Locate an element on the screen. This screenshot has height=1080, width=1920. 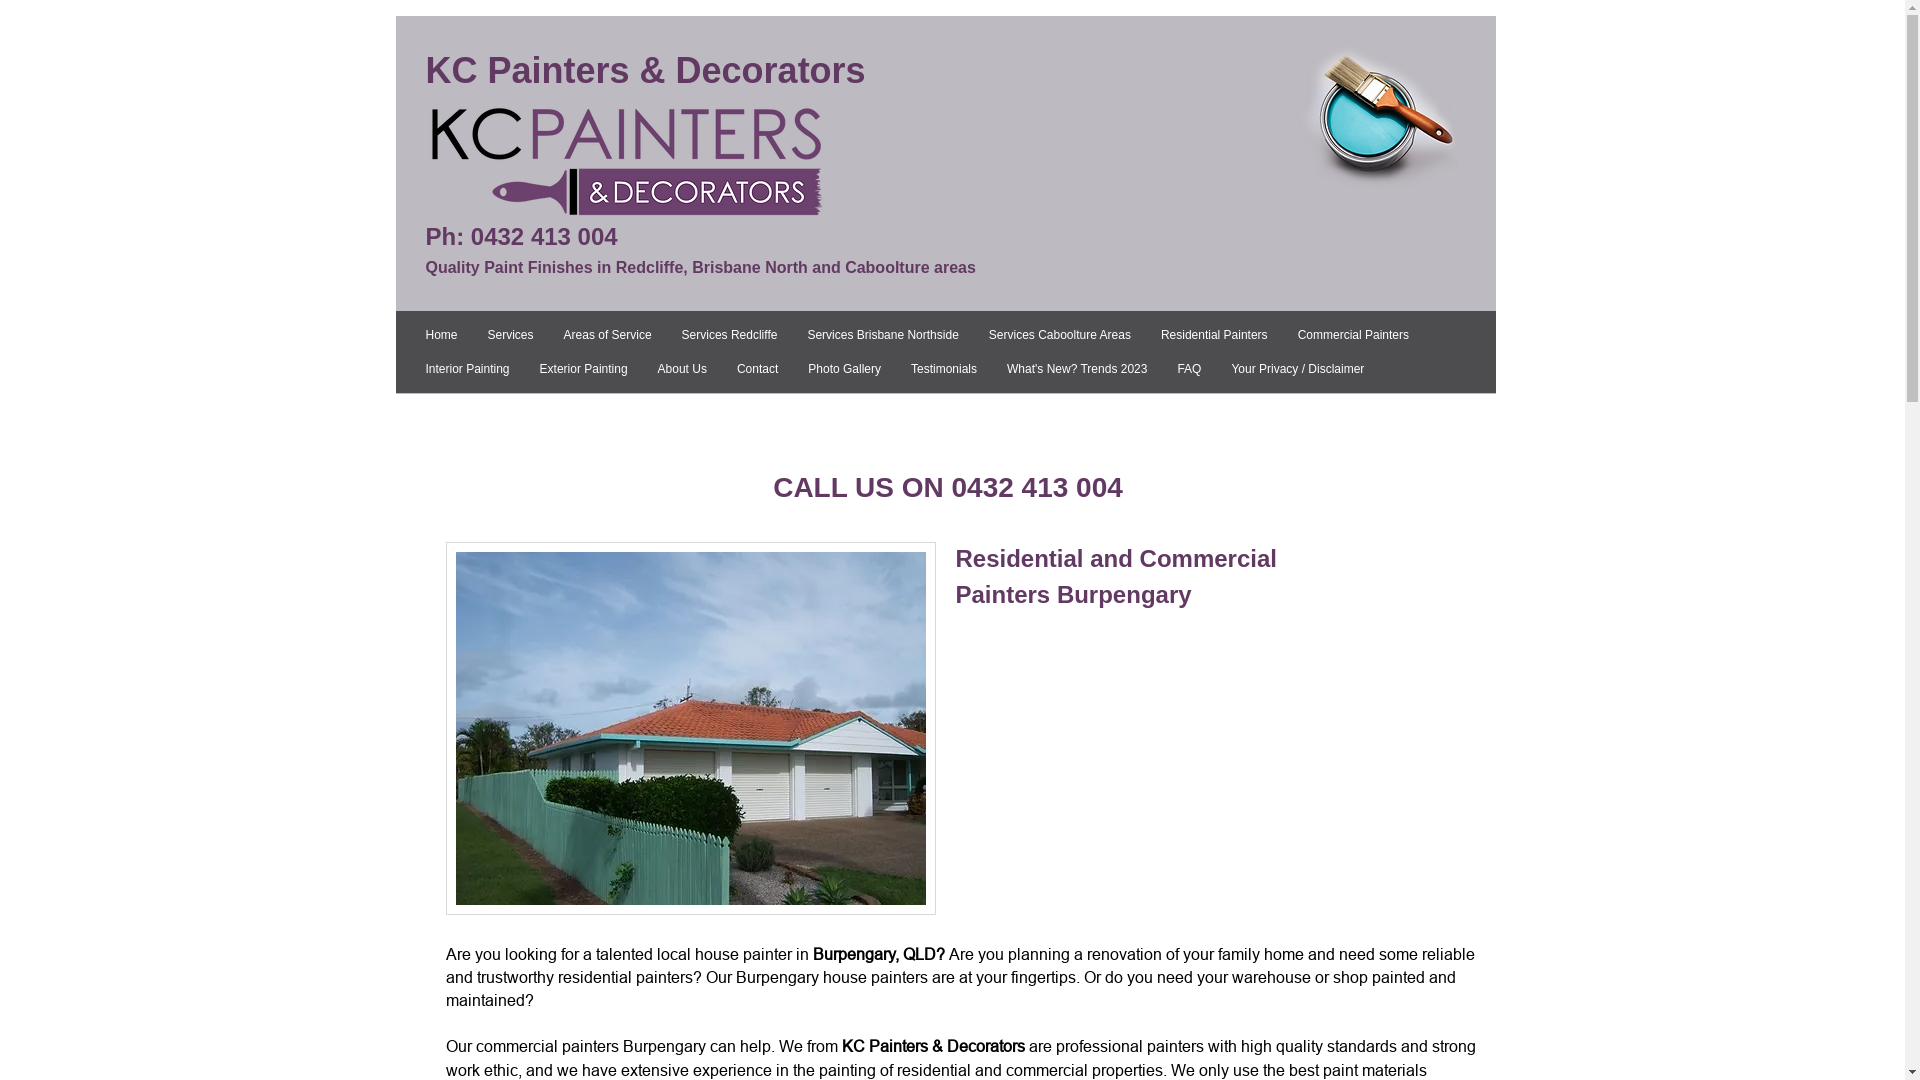
Exterior Painting is located at coordinates (584, 369).